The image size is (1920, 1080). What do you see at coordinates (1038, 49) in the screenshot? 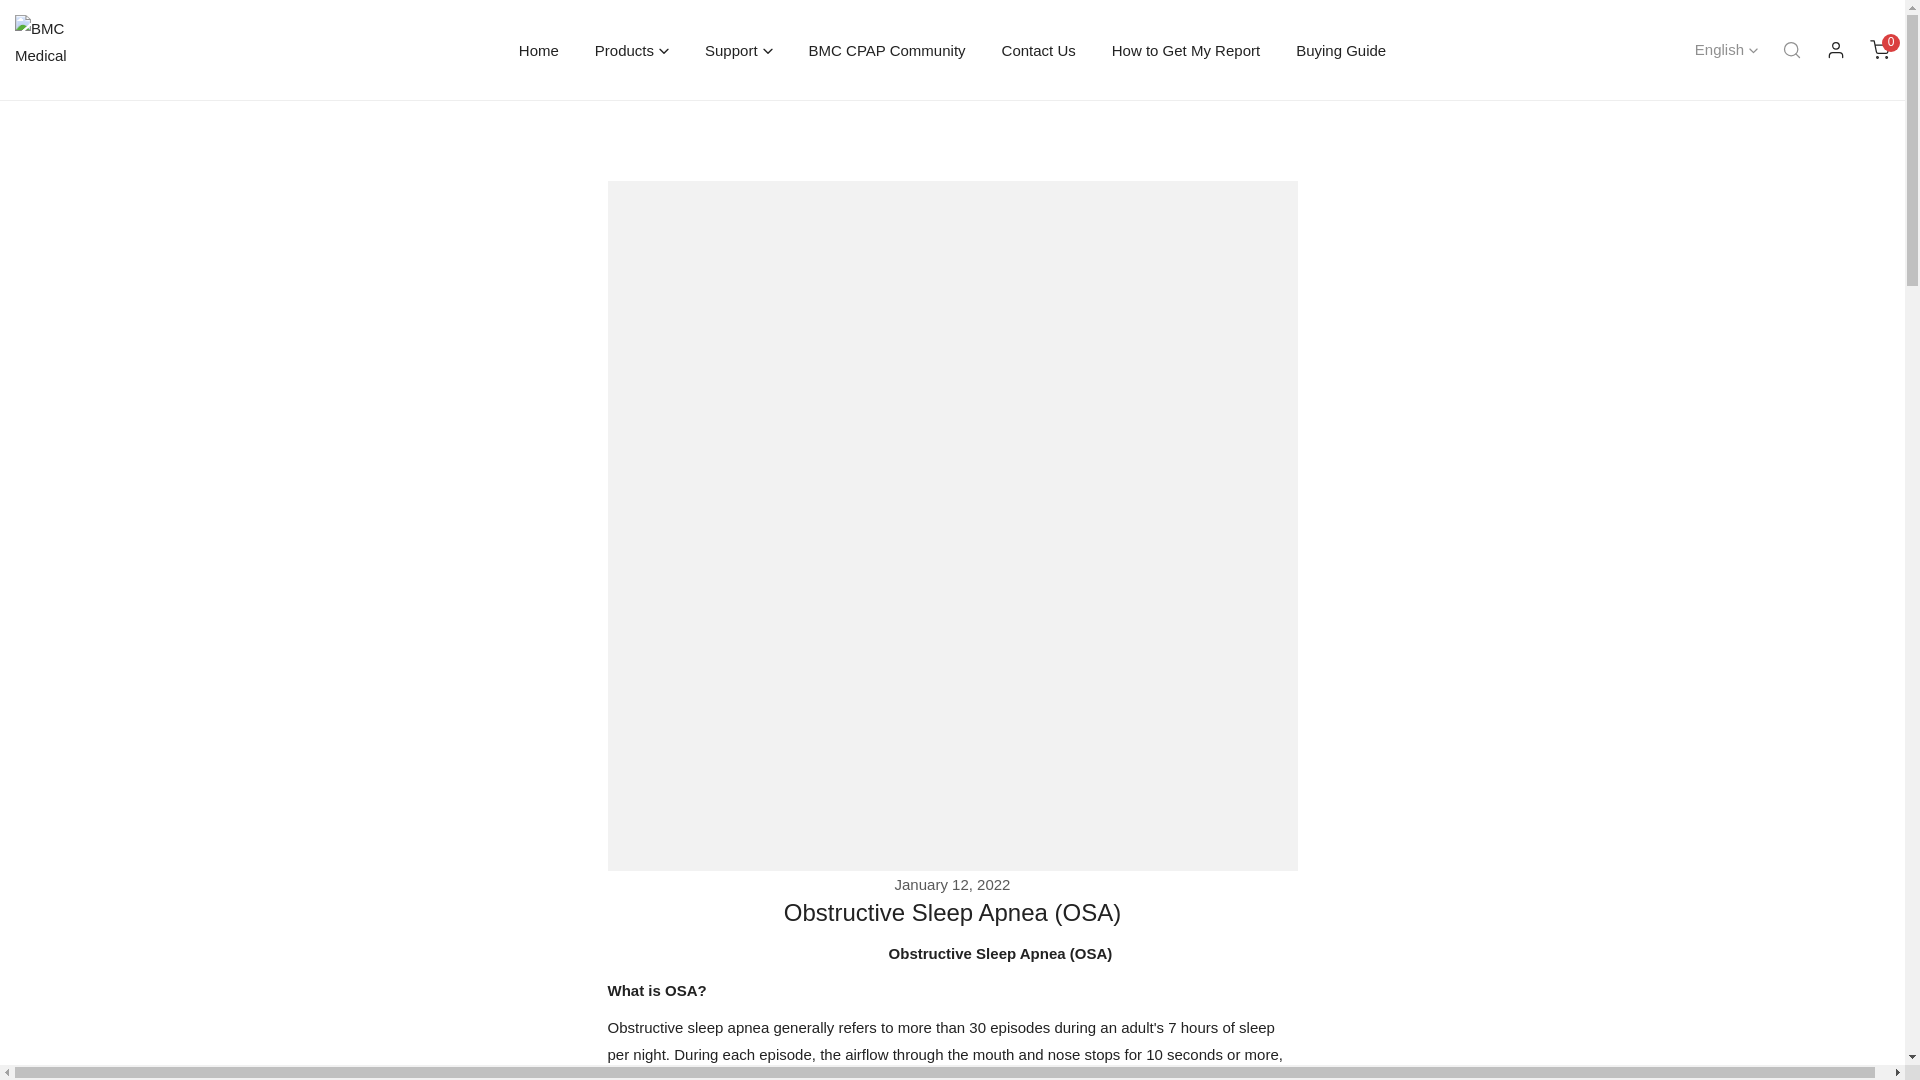
I see `Contact Us` at bounding box center [1038, 49].